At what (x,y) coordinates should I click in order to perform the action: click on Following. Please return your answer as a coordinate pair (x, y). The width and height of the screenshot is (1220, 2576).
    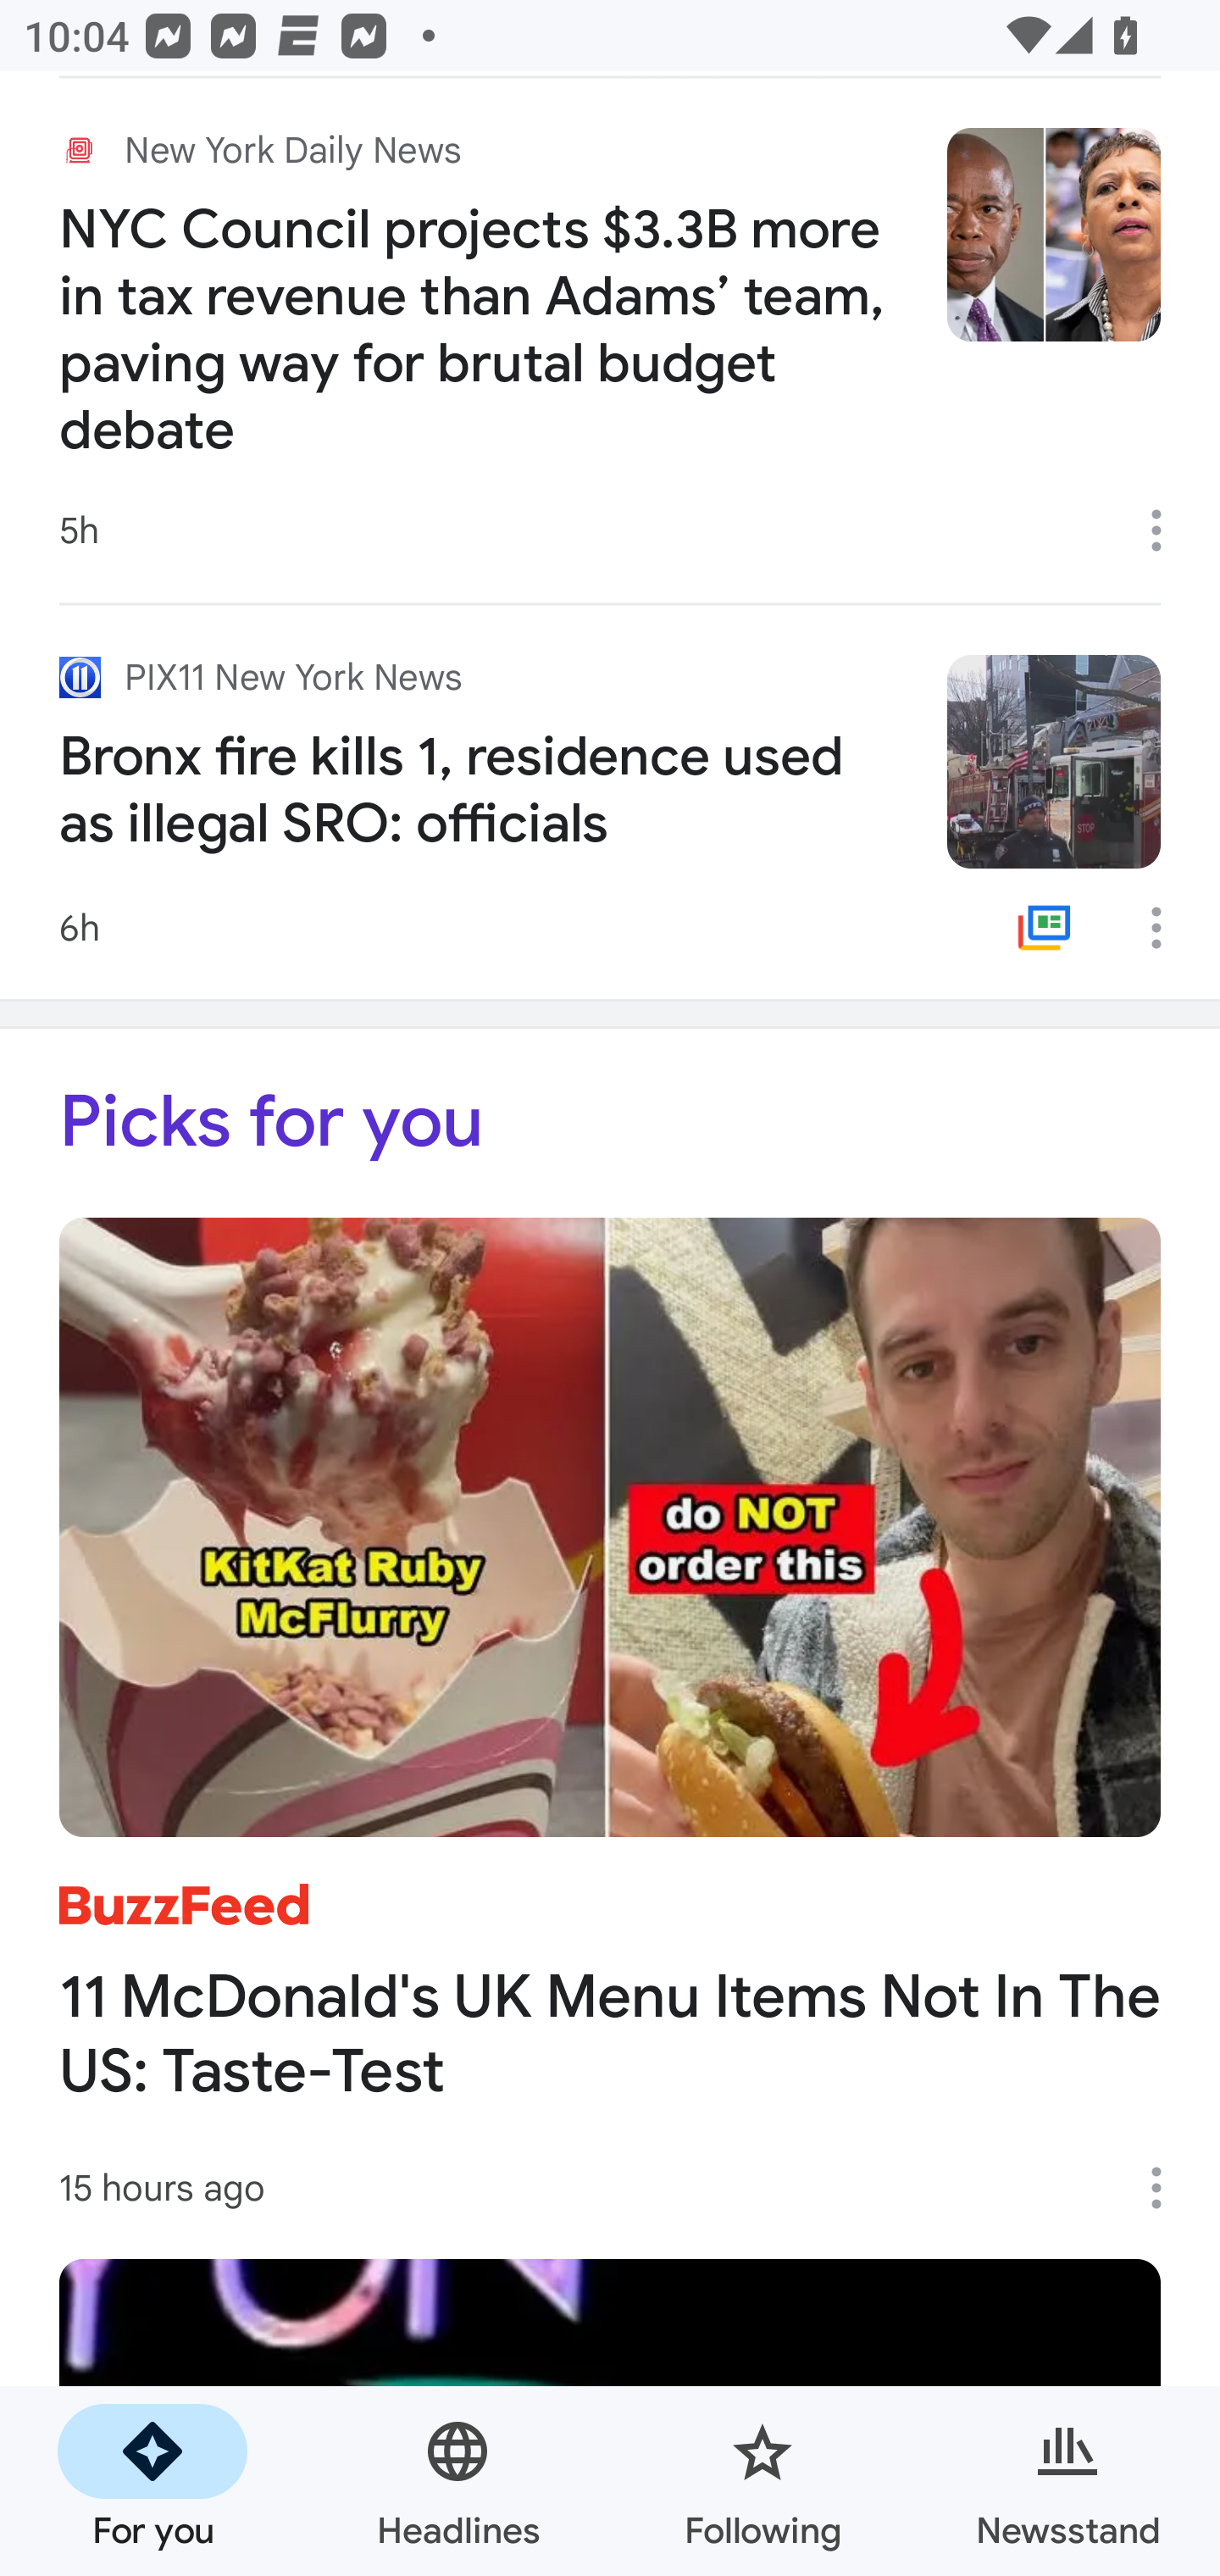
    Looking at the image, I should click on (762, 2481).